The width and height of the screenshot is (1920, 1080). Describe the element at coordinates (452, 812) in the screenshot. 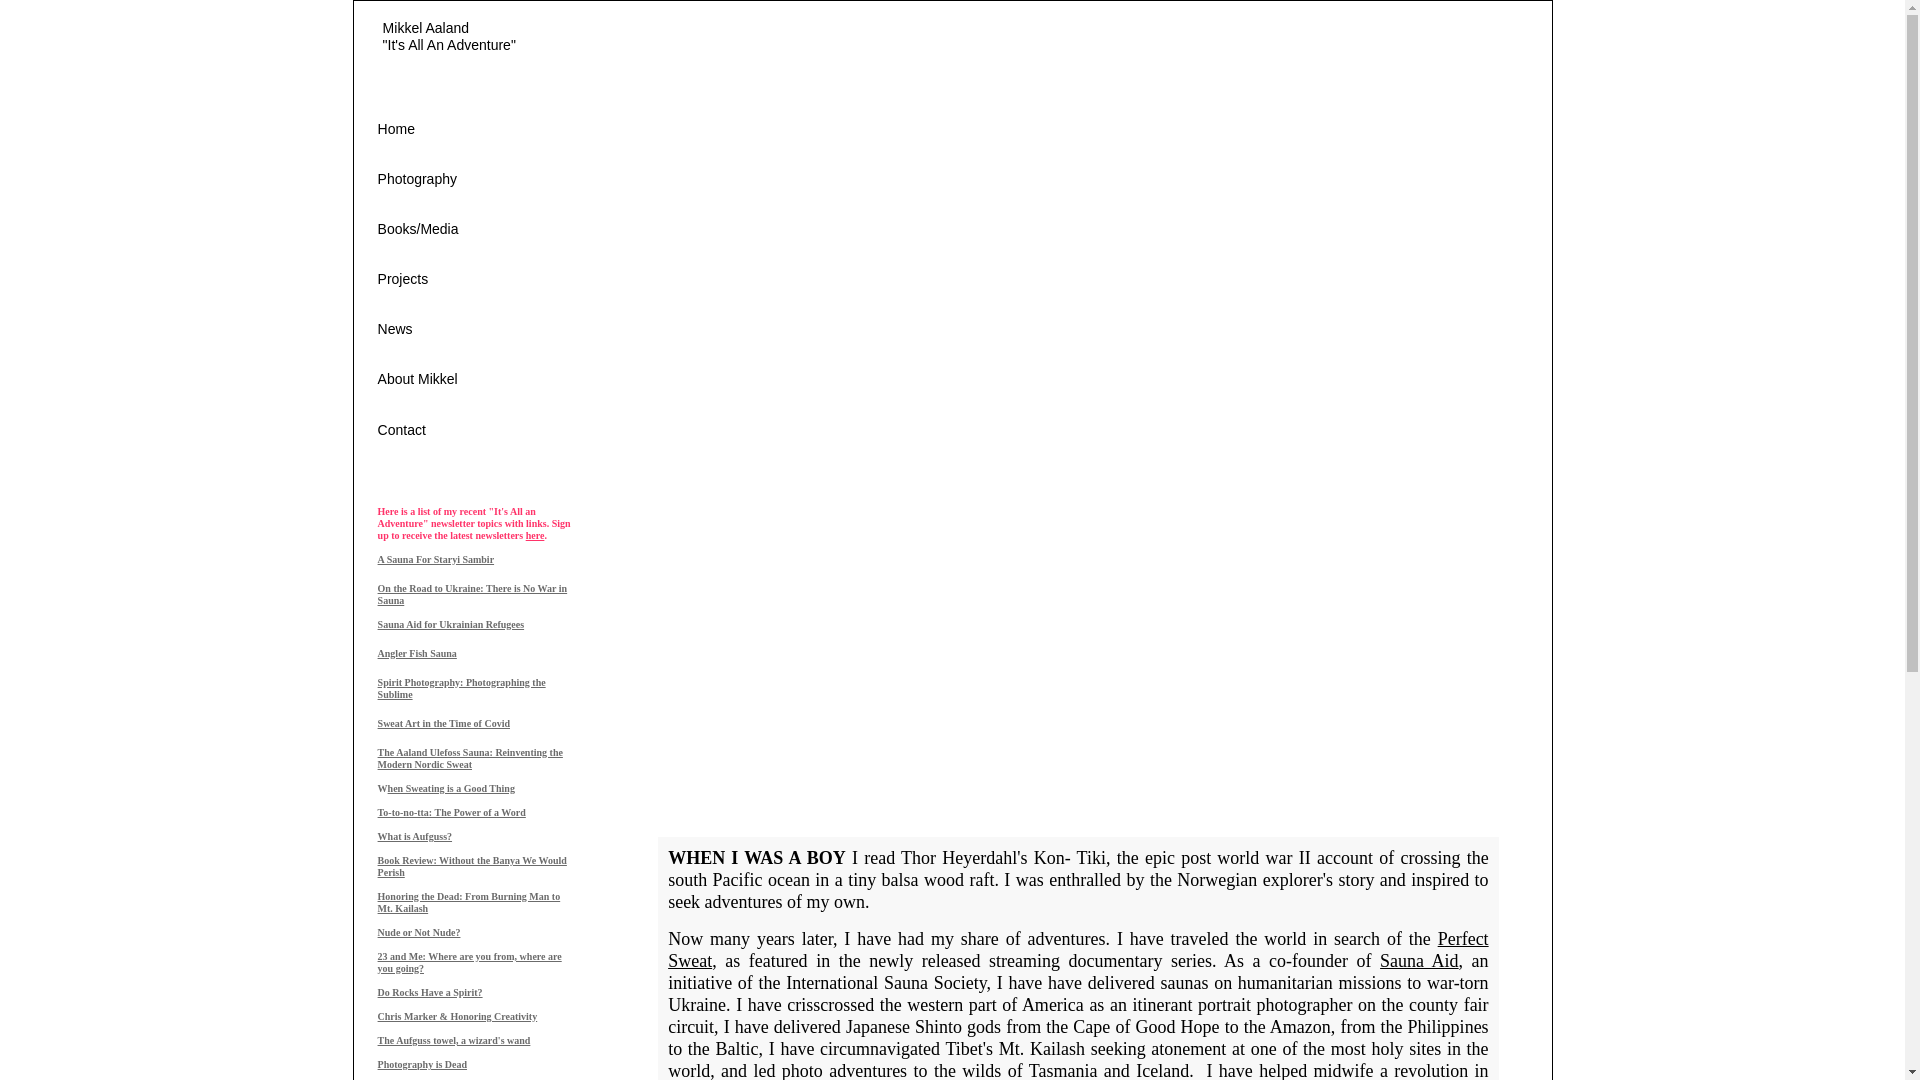

I see `To-to-no-tta: The Power of a Word` at that location.